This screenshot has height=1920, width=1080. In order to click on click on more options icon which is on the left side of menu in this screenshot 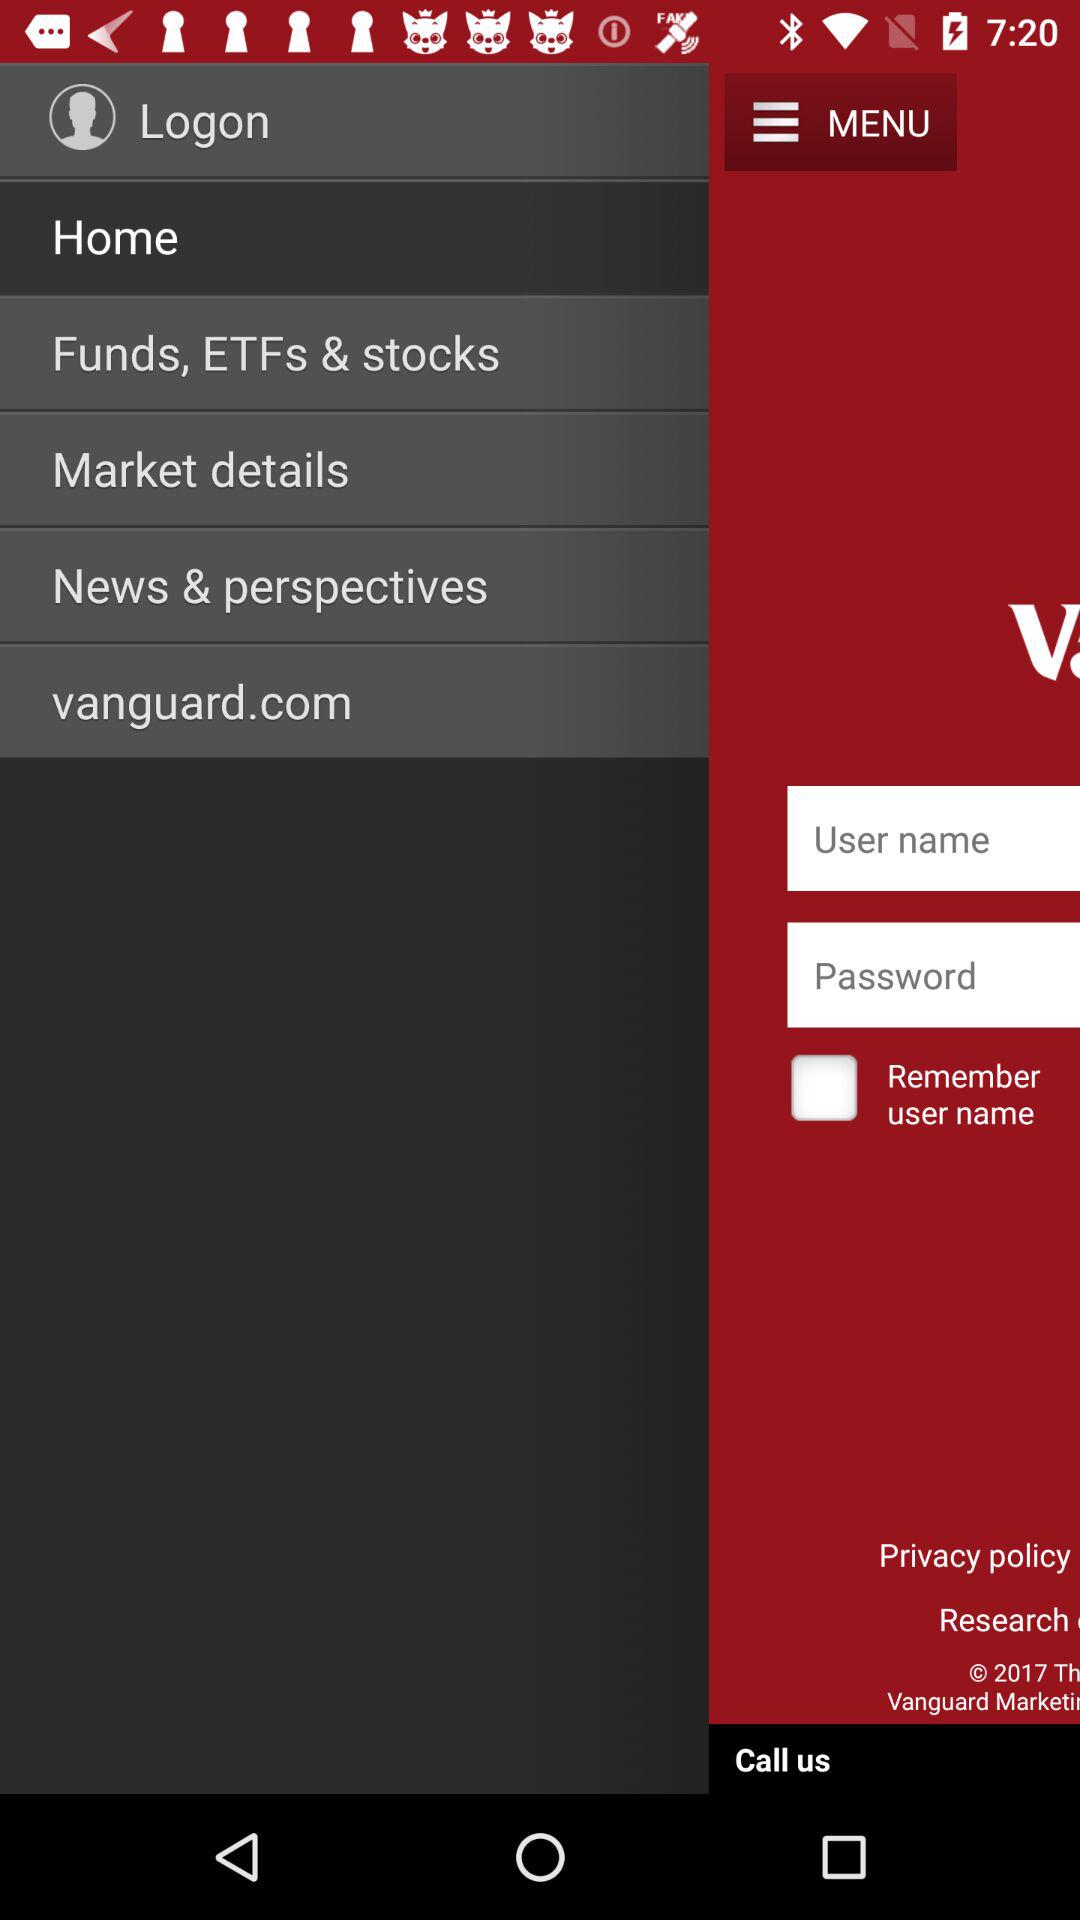, I will do `click(776, 122)`.